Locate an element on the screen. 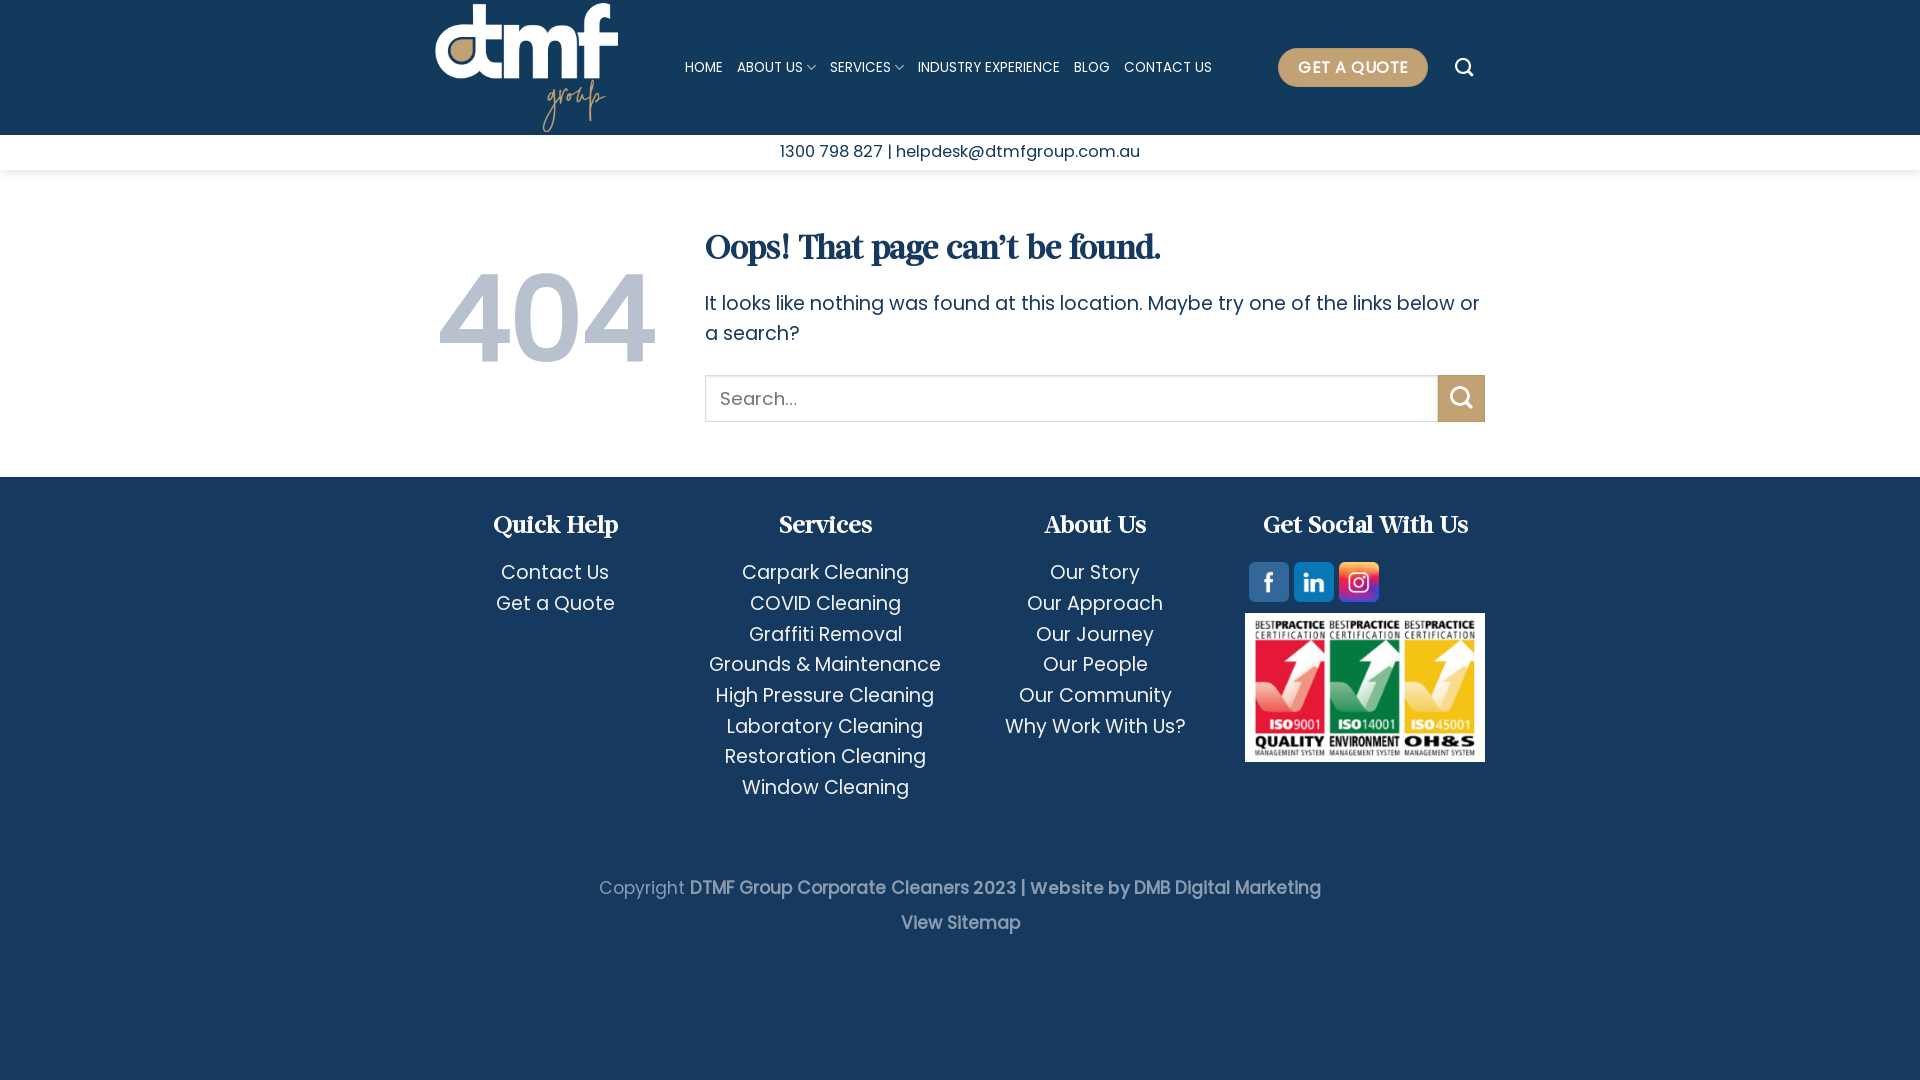 Image resolution: width=1920 pixels, height=1080 pixels. Our Approach is located at coordinates (1095, 604).